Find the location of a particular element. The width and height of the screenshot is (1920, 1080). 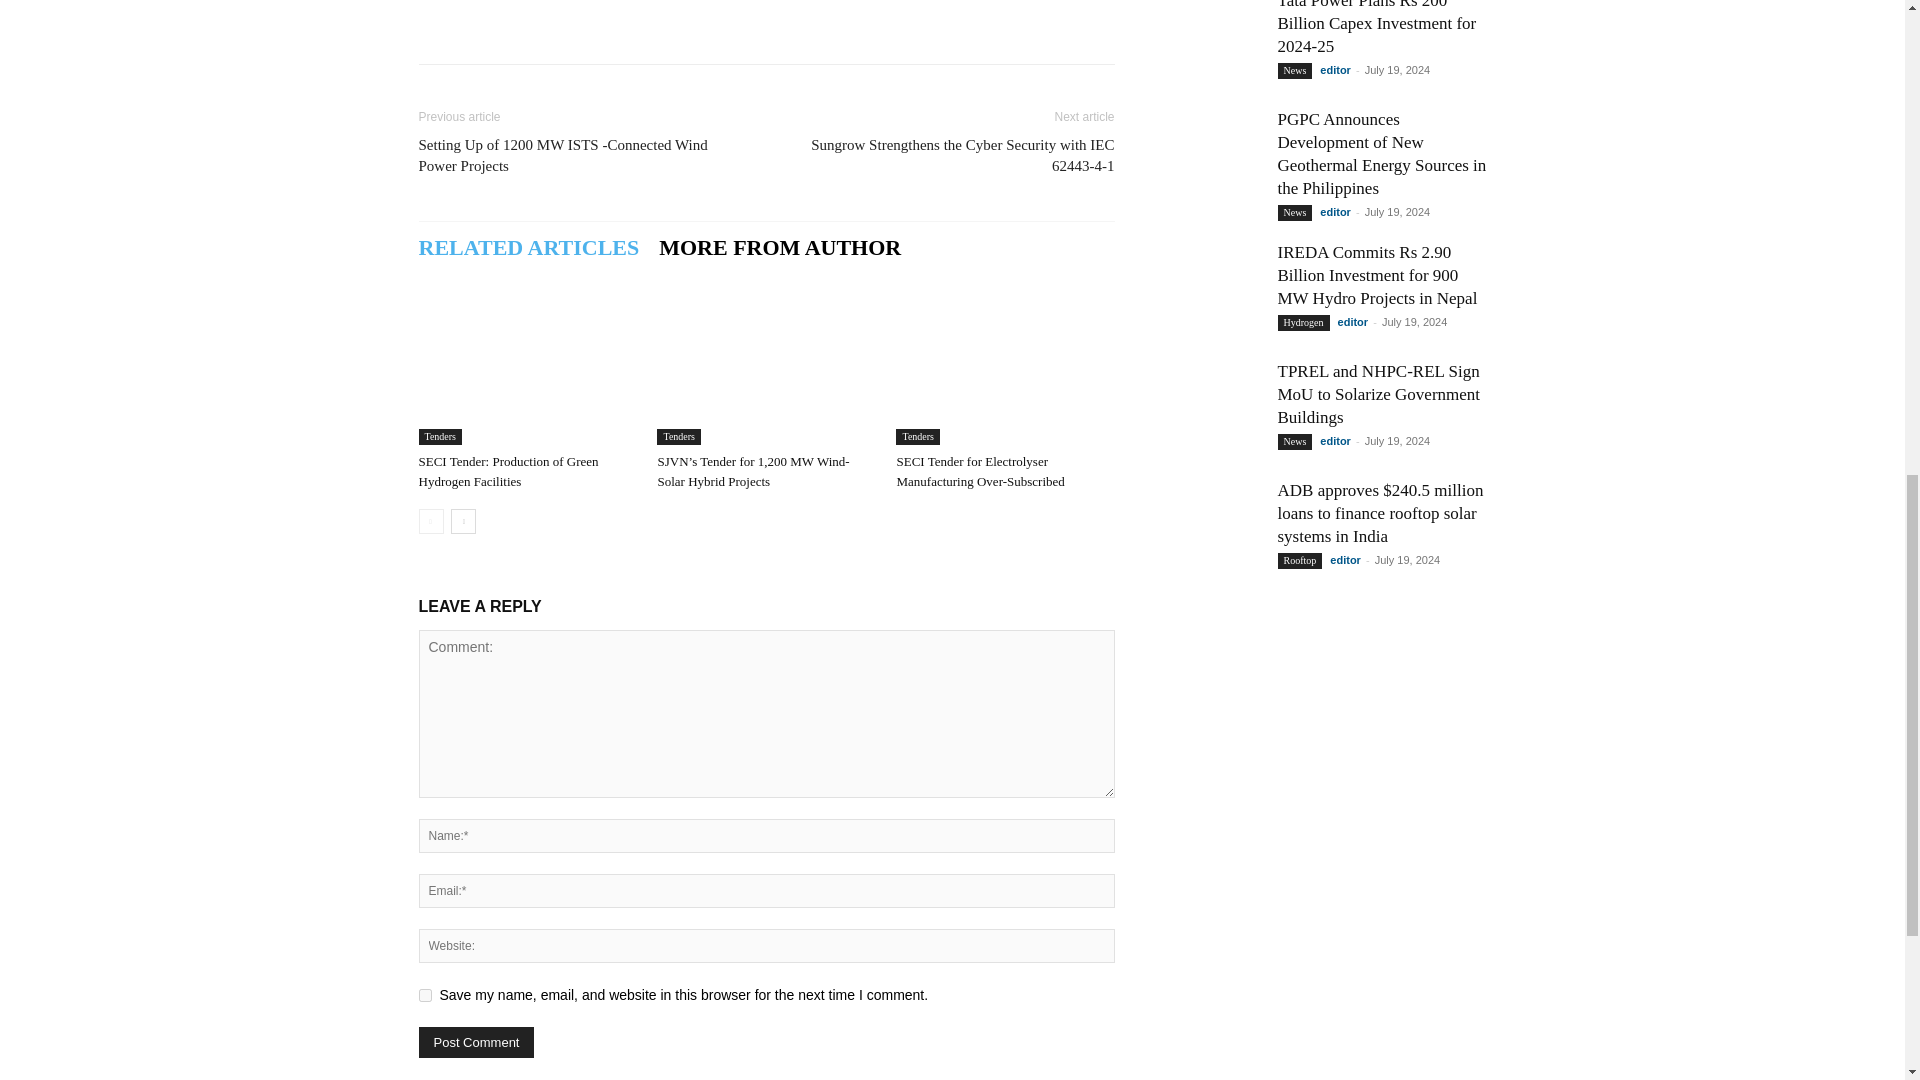

yes is located at coordinates (424, 996).